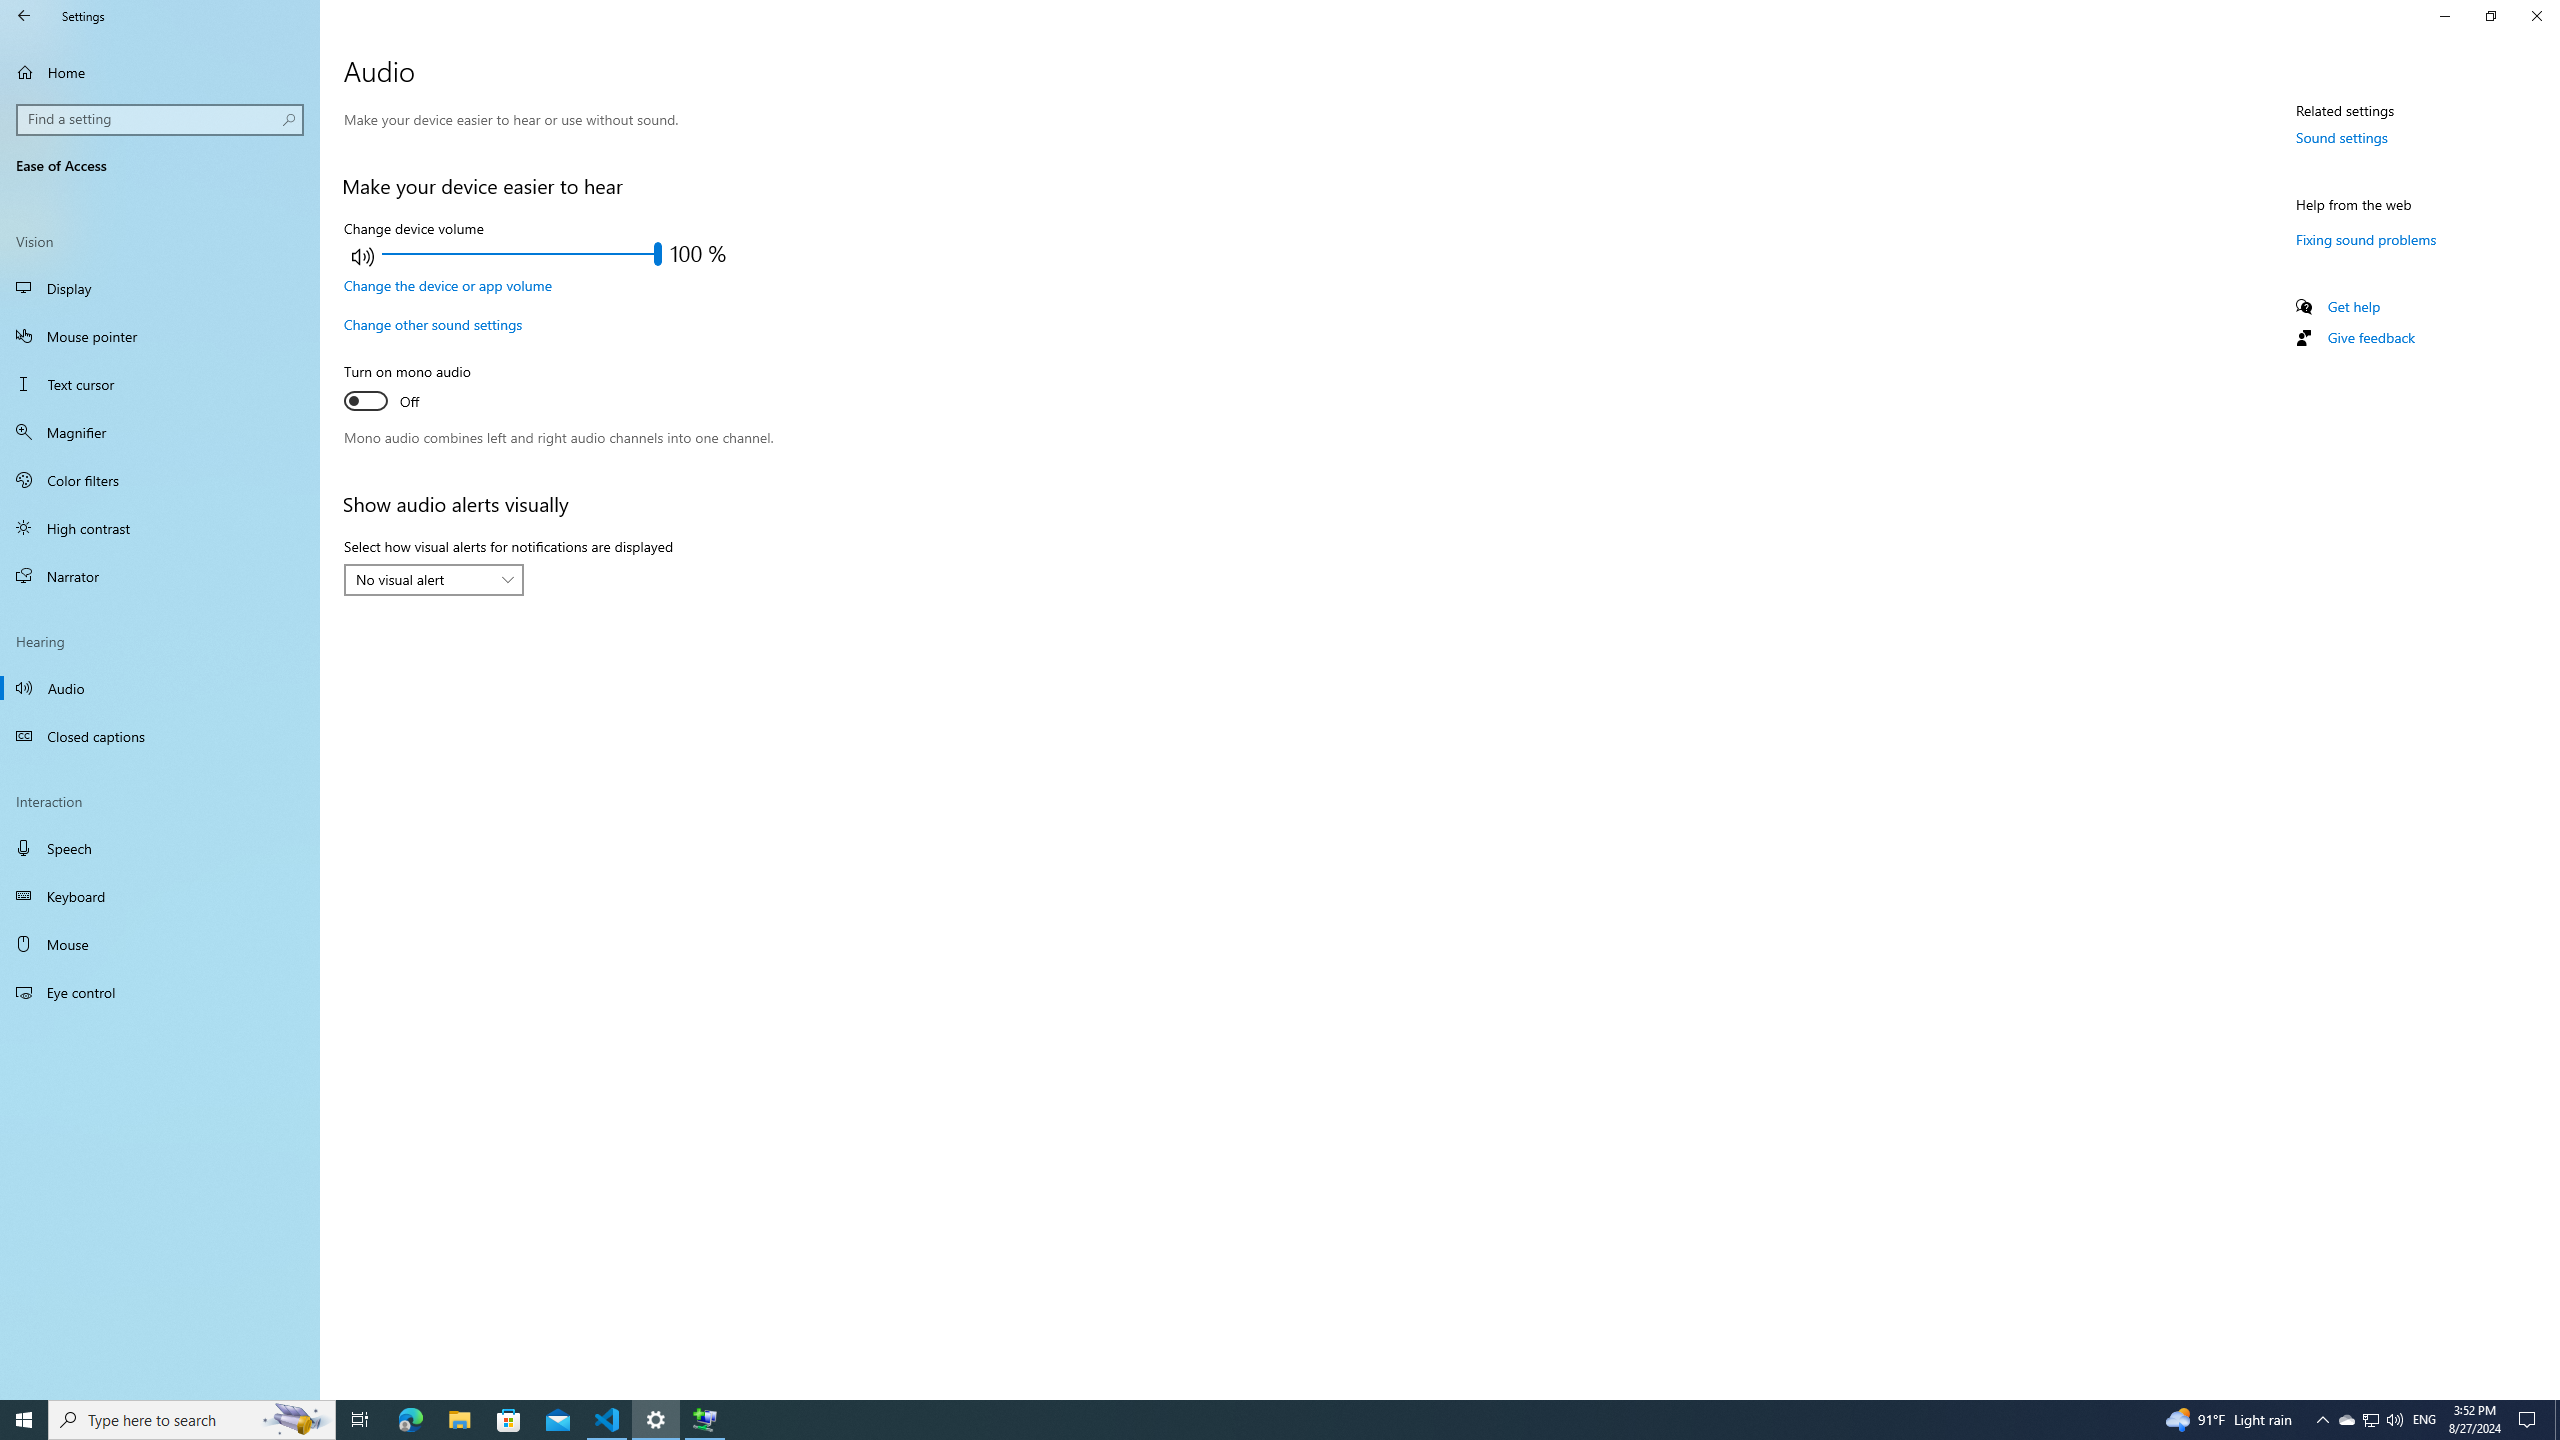 The image size is (2560, 1440). Describe the element at coordinates (160, 944) in the screenshot. I see `Mouse` at that location.